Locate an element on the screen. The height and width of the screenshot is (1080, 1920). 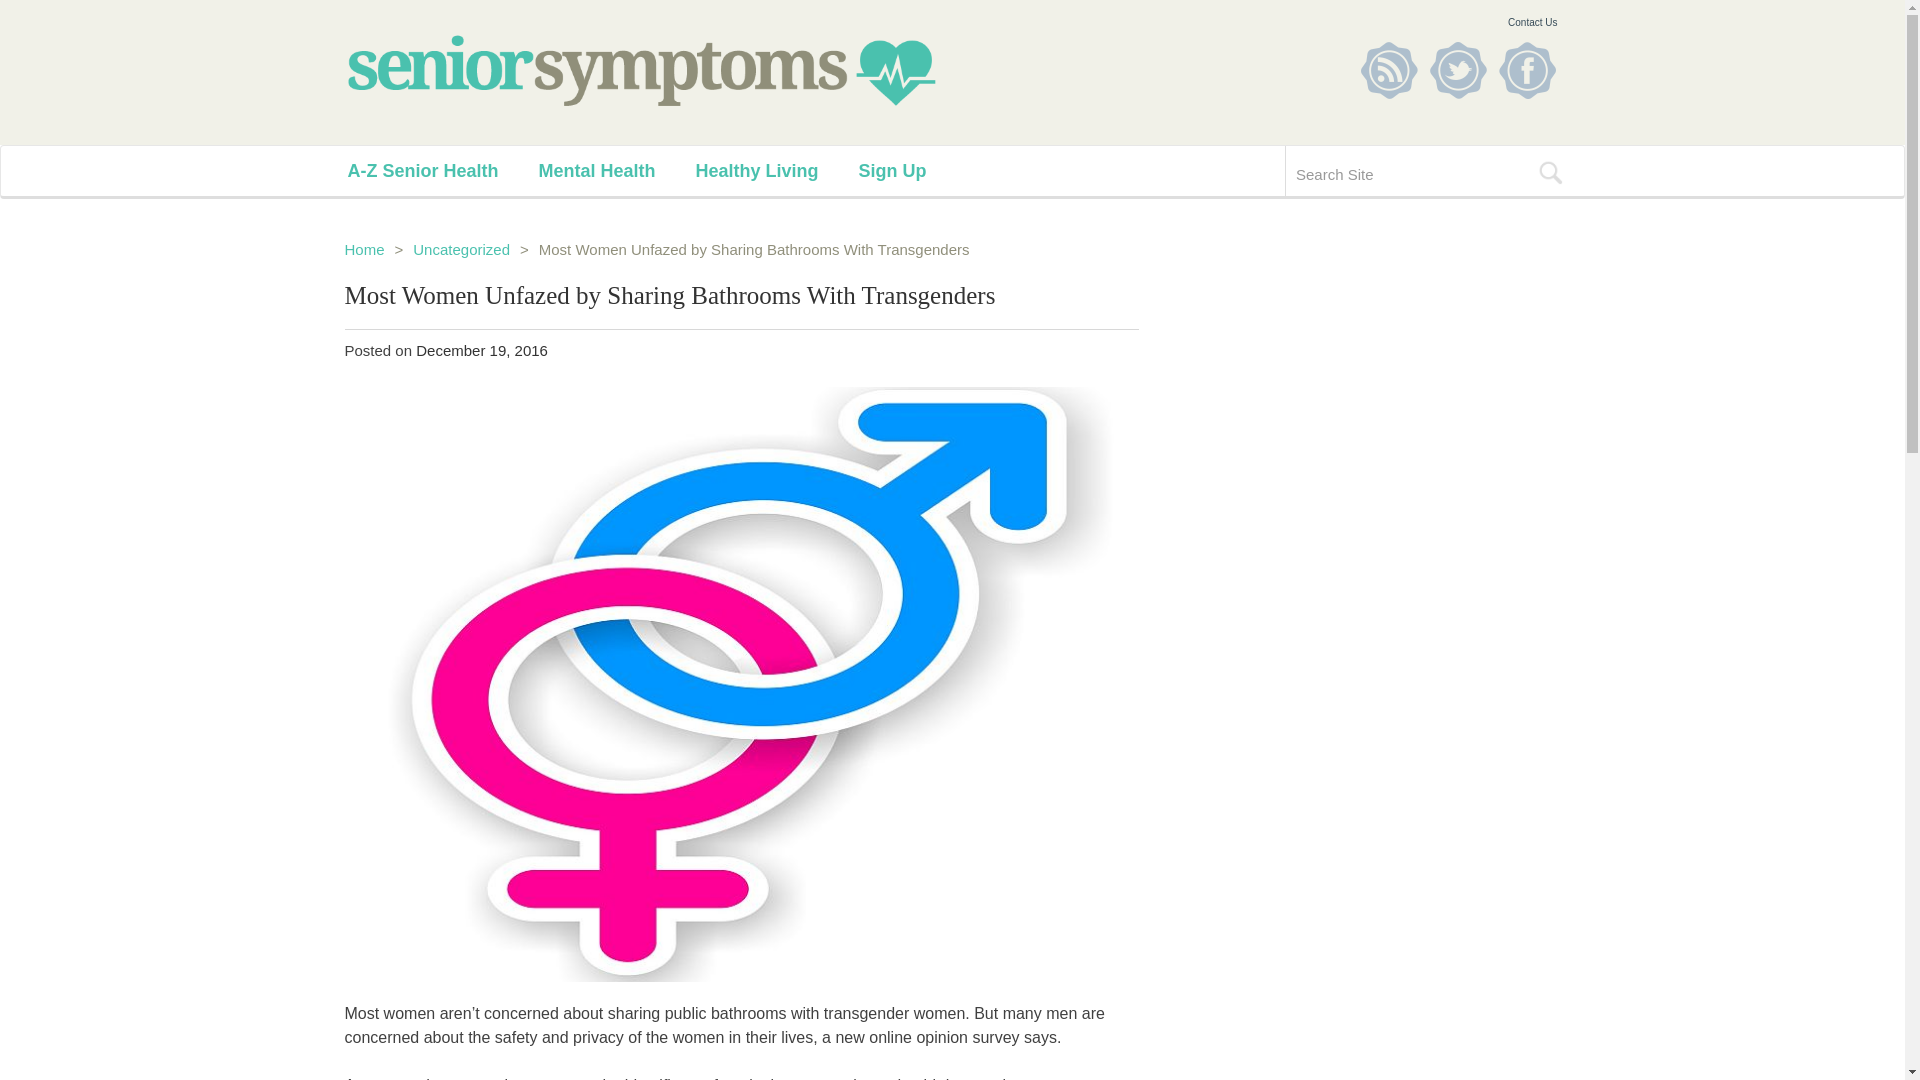
December 19, 2016 is located at coordinates (482, 350).